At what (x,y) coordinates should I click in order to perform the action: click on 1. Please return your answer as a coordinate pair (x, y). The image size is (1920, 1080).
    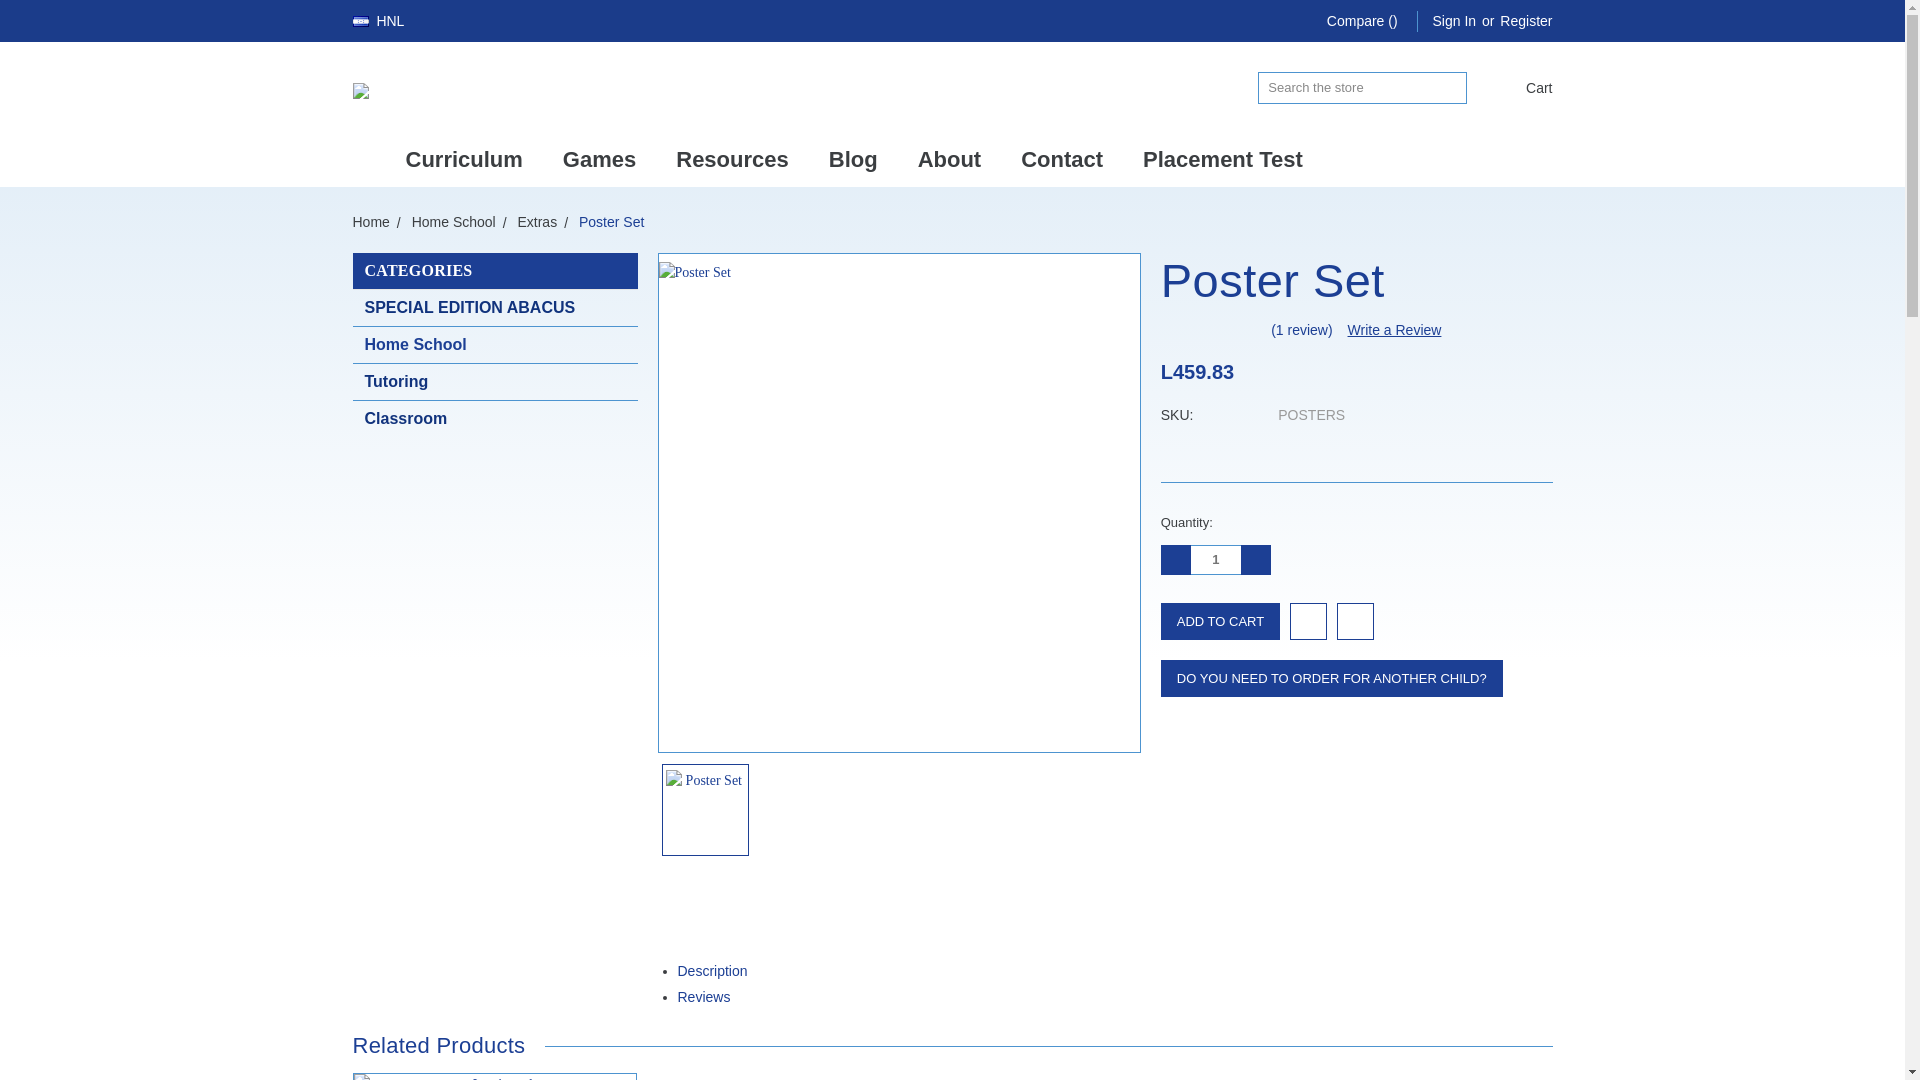
    Looking at the image, I should click on (1215, 560).